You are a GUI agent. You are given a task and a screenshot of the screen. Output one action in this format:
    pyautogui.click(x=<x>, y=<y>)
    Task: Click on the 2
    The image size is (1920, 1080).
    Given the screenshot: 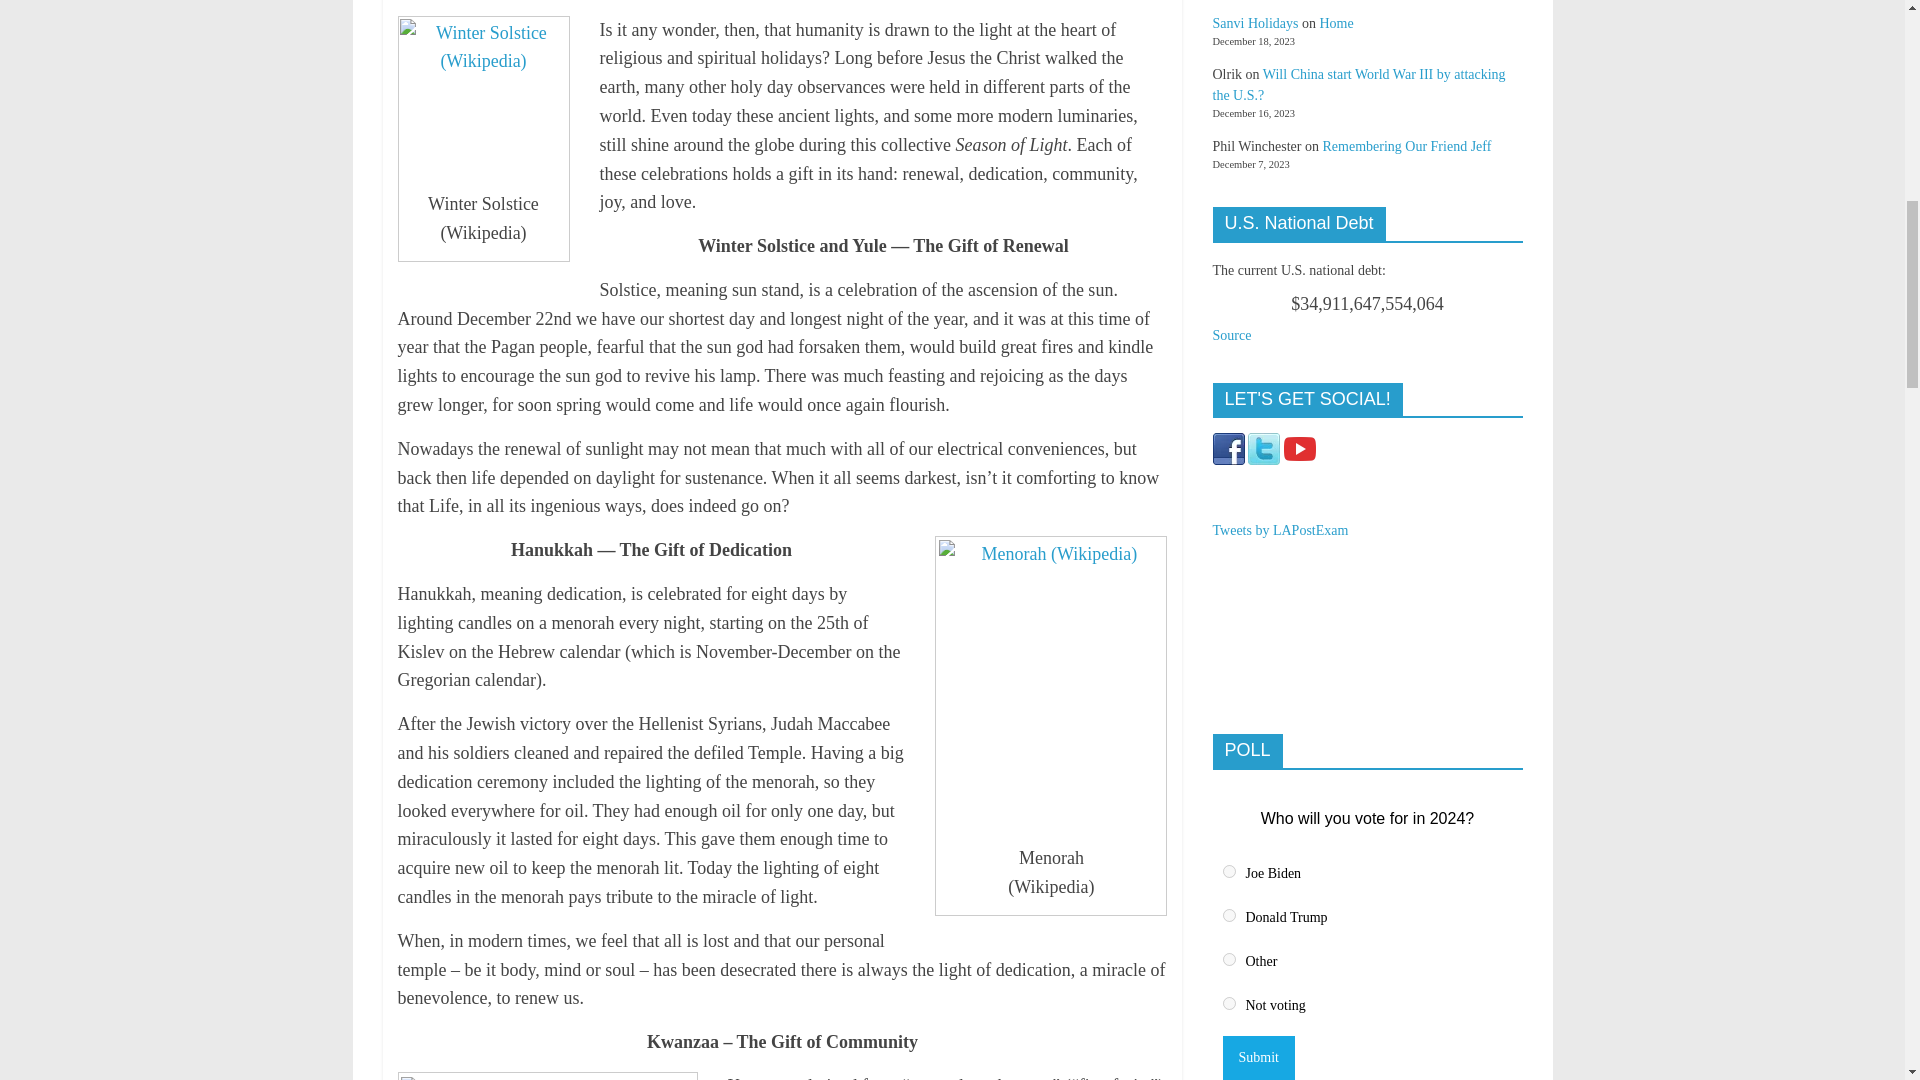 What is the action you would take?
    pyautogui.click(x=1228, y=916)
    